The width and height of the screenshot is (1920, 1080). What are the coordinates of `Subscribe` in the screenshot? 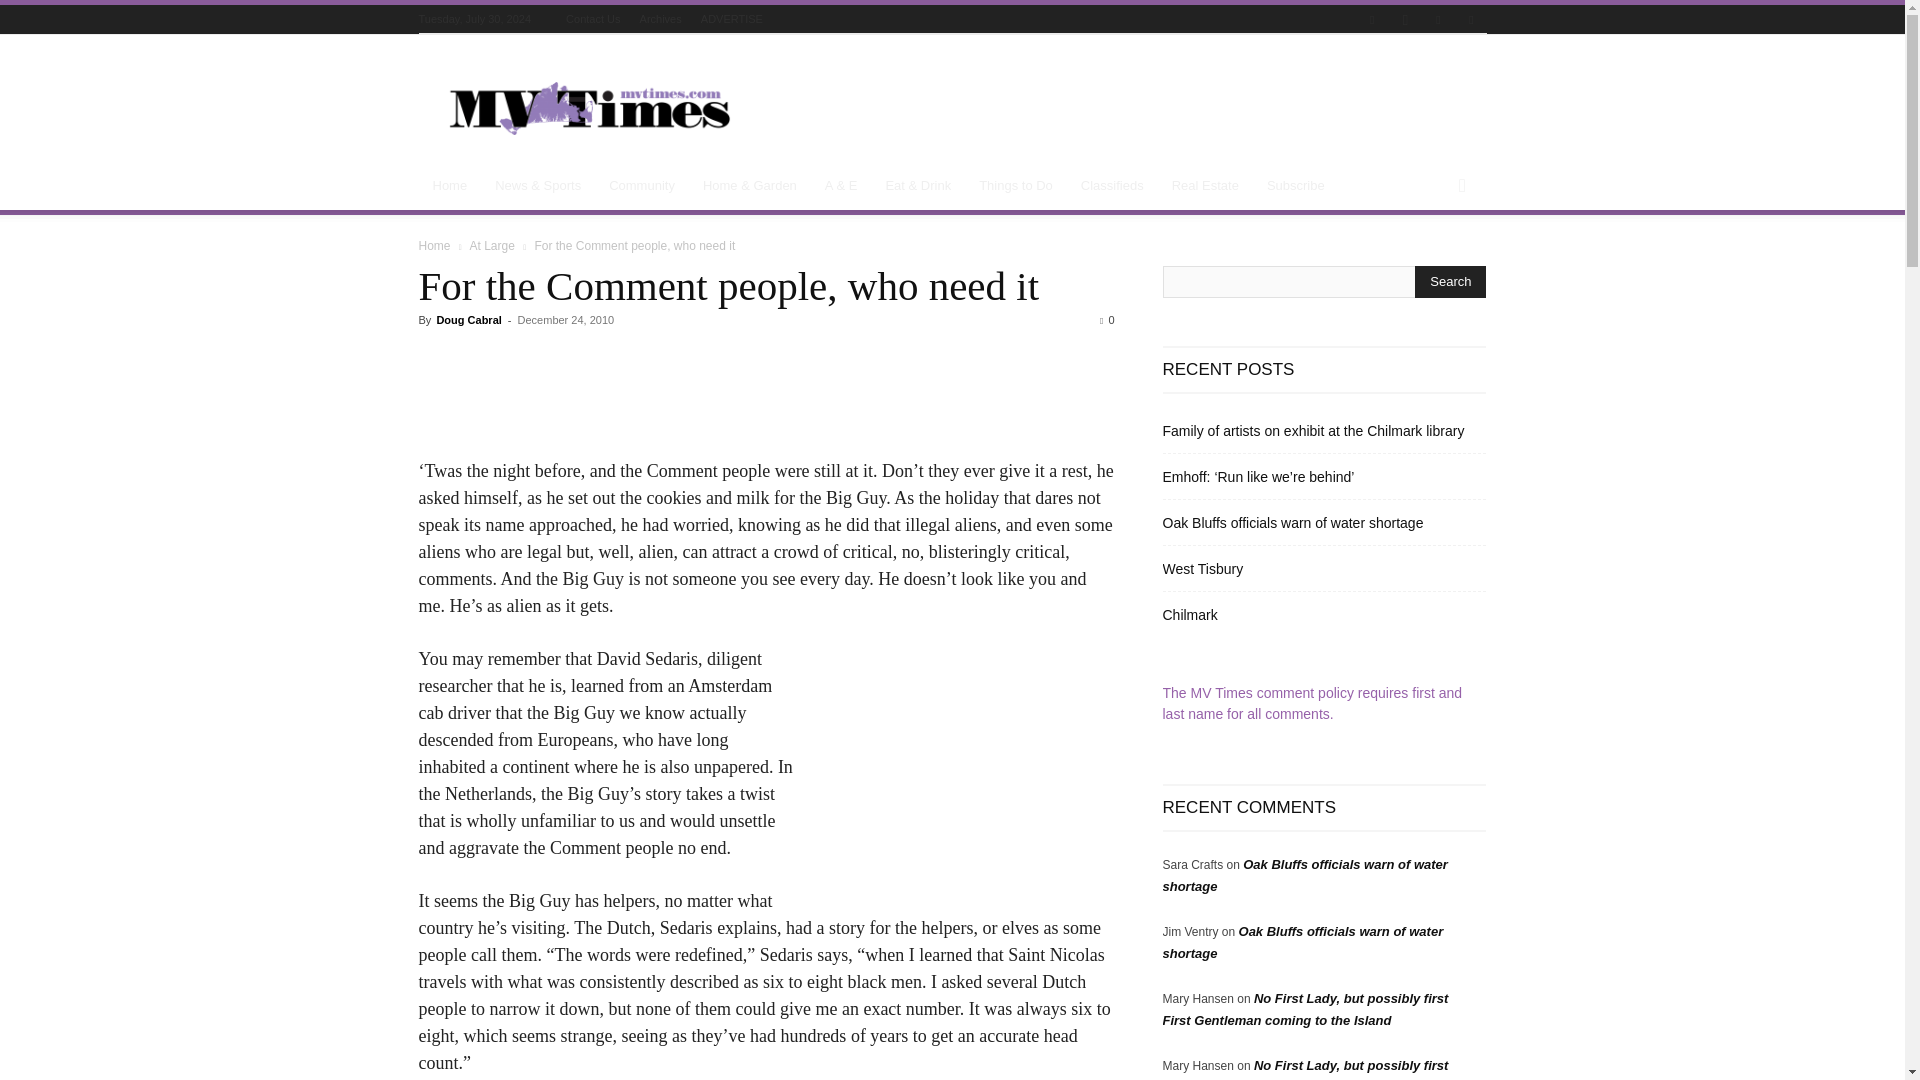 It's located at (1296, 186).